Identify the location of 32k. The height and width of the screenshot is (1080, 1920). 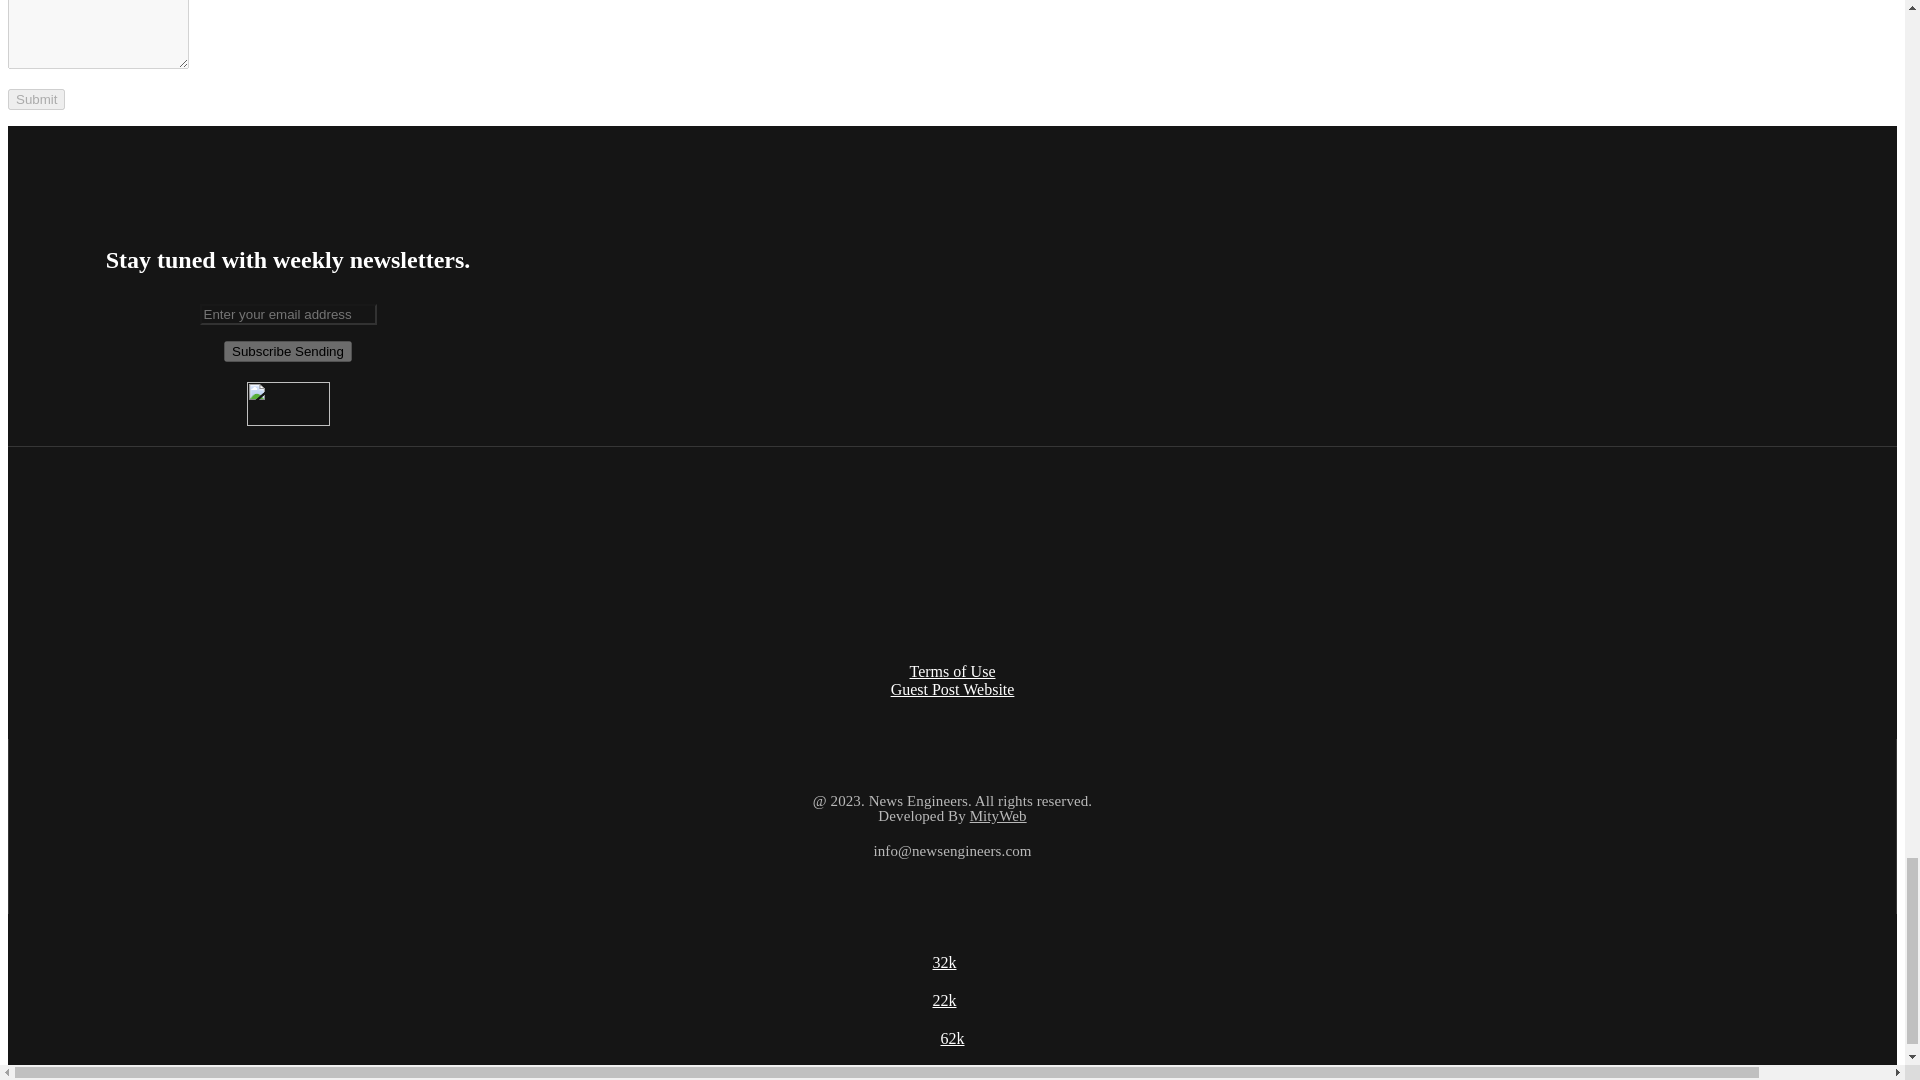
(944, 962).